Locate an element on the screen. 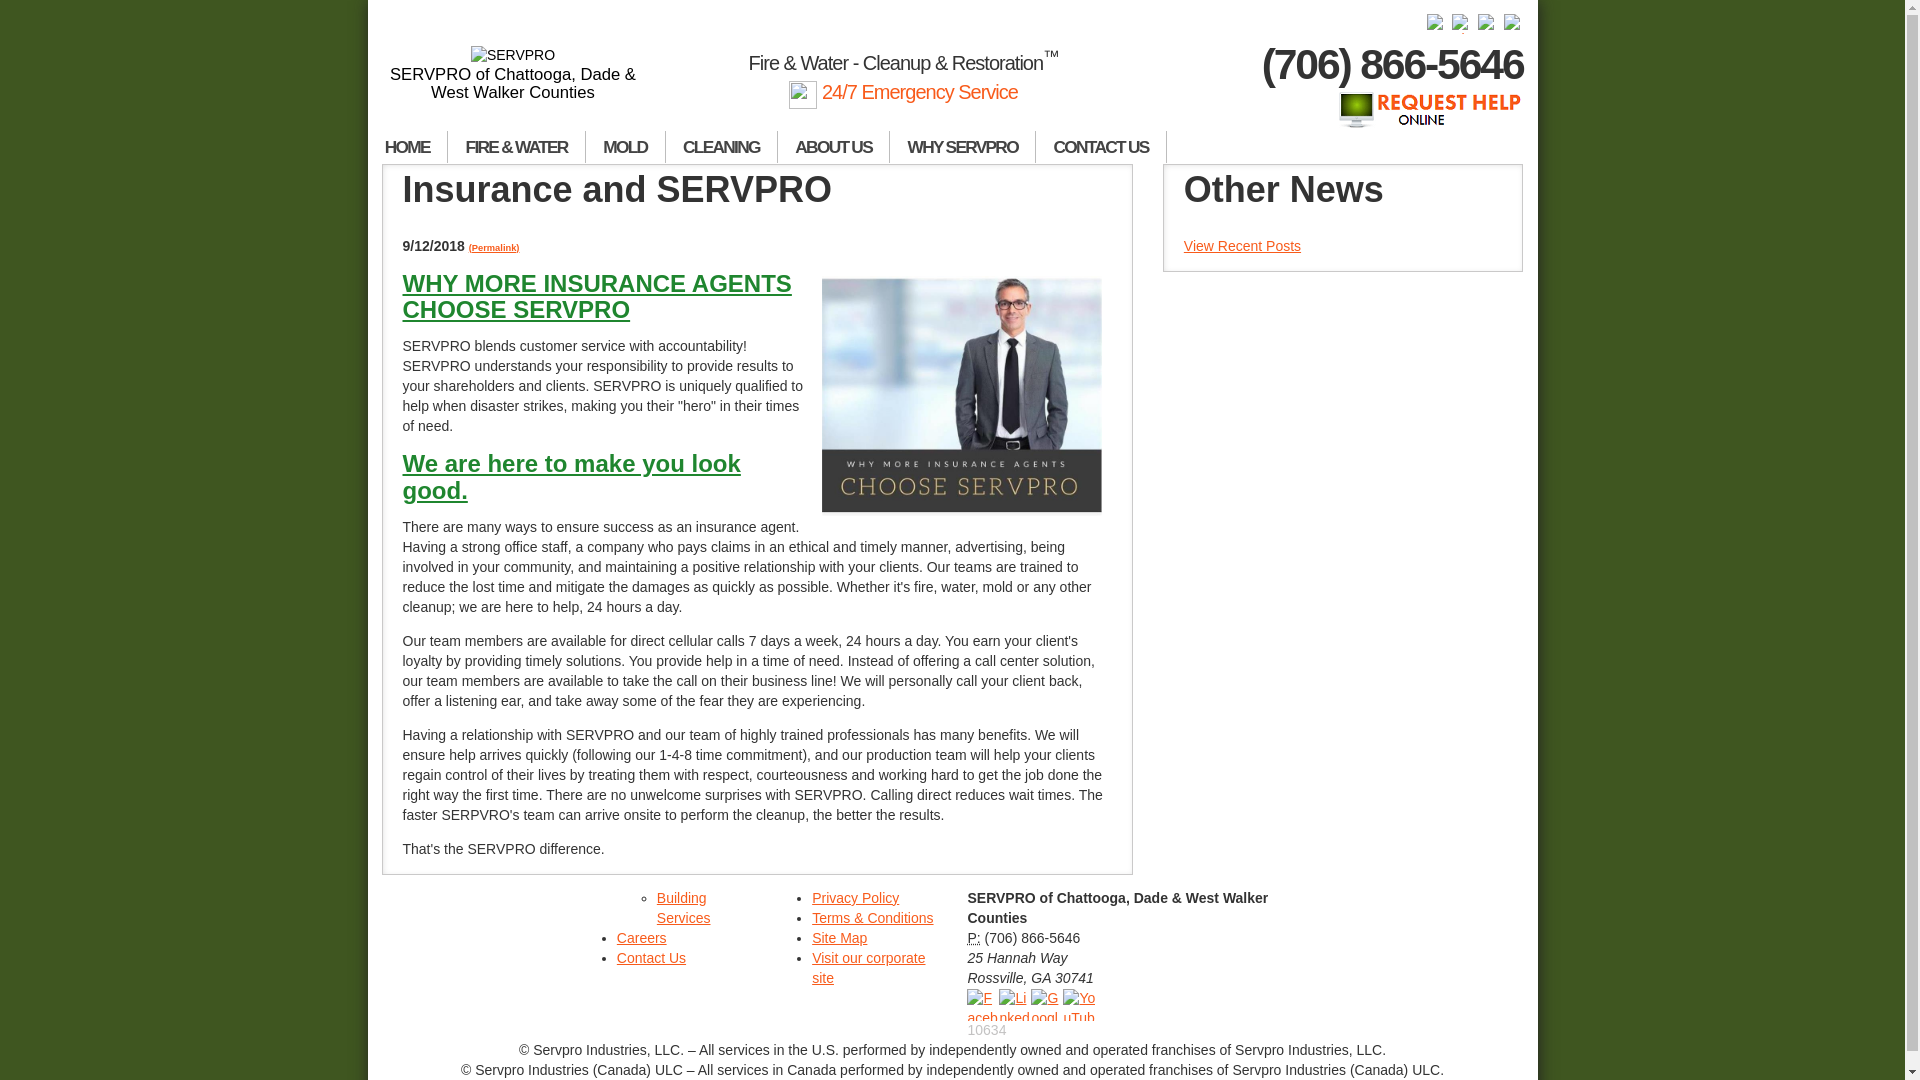  ABOUT US is located at coordinates (834, 147).